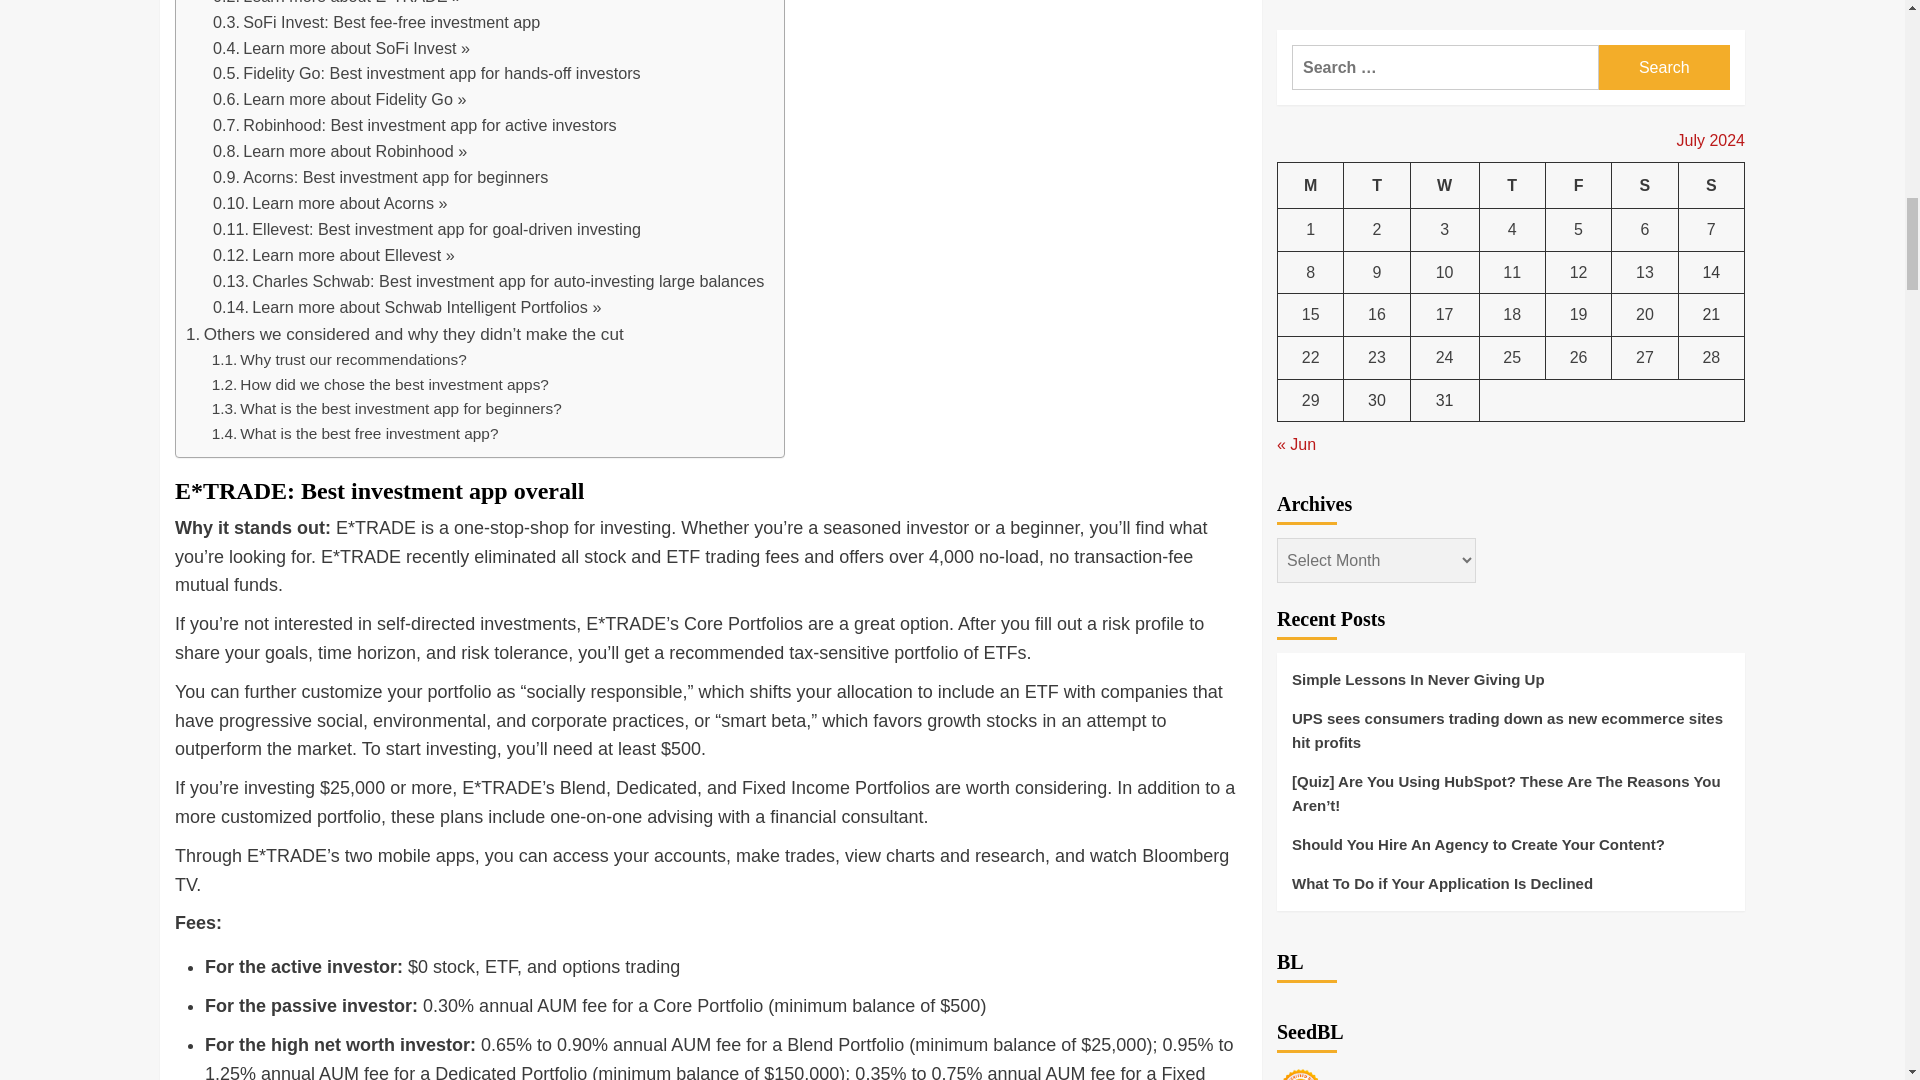 Image resolution: width=1920 pixels, height=1080 pixels. I want to click on How did we chose the best investment apps?, so click(380, 385).